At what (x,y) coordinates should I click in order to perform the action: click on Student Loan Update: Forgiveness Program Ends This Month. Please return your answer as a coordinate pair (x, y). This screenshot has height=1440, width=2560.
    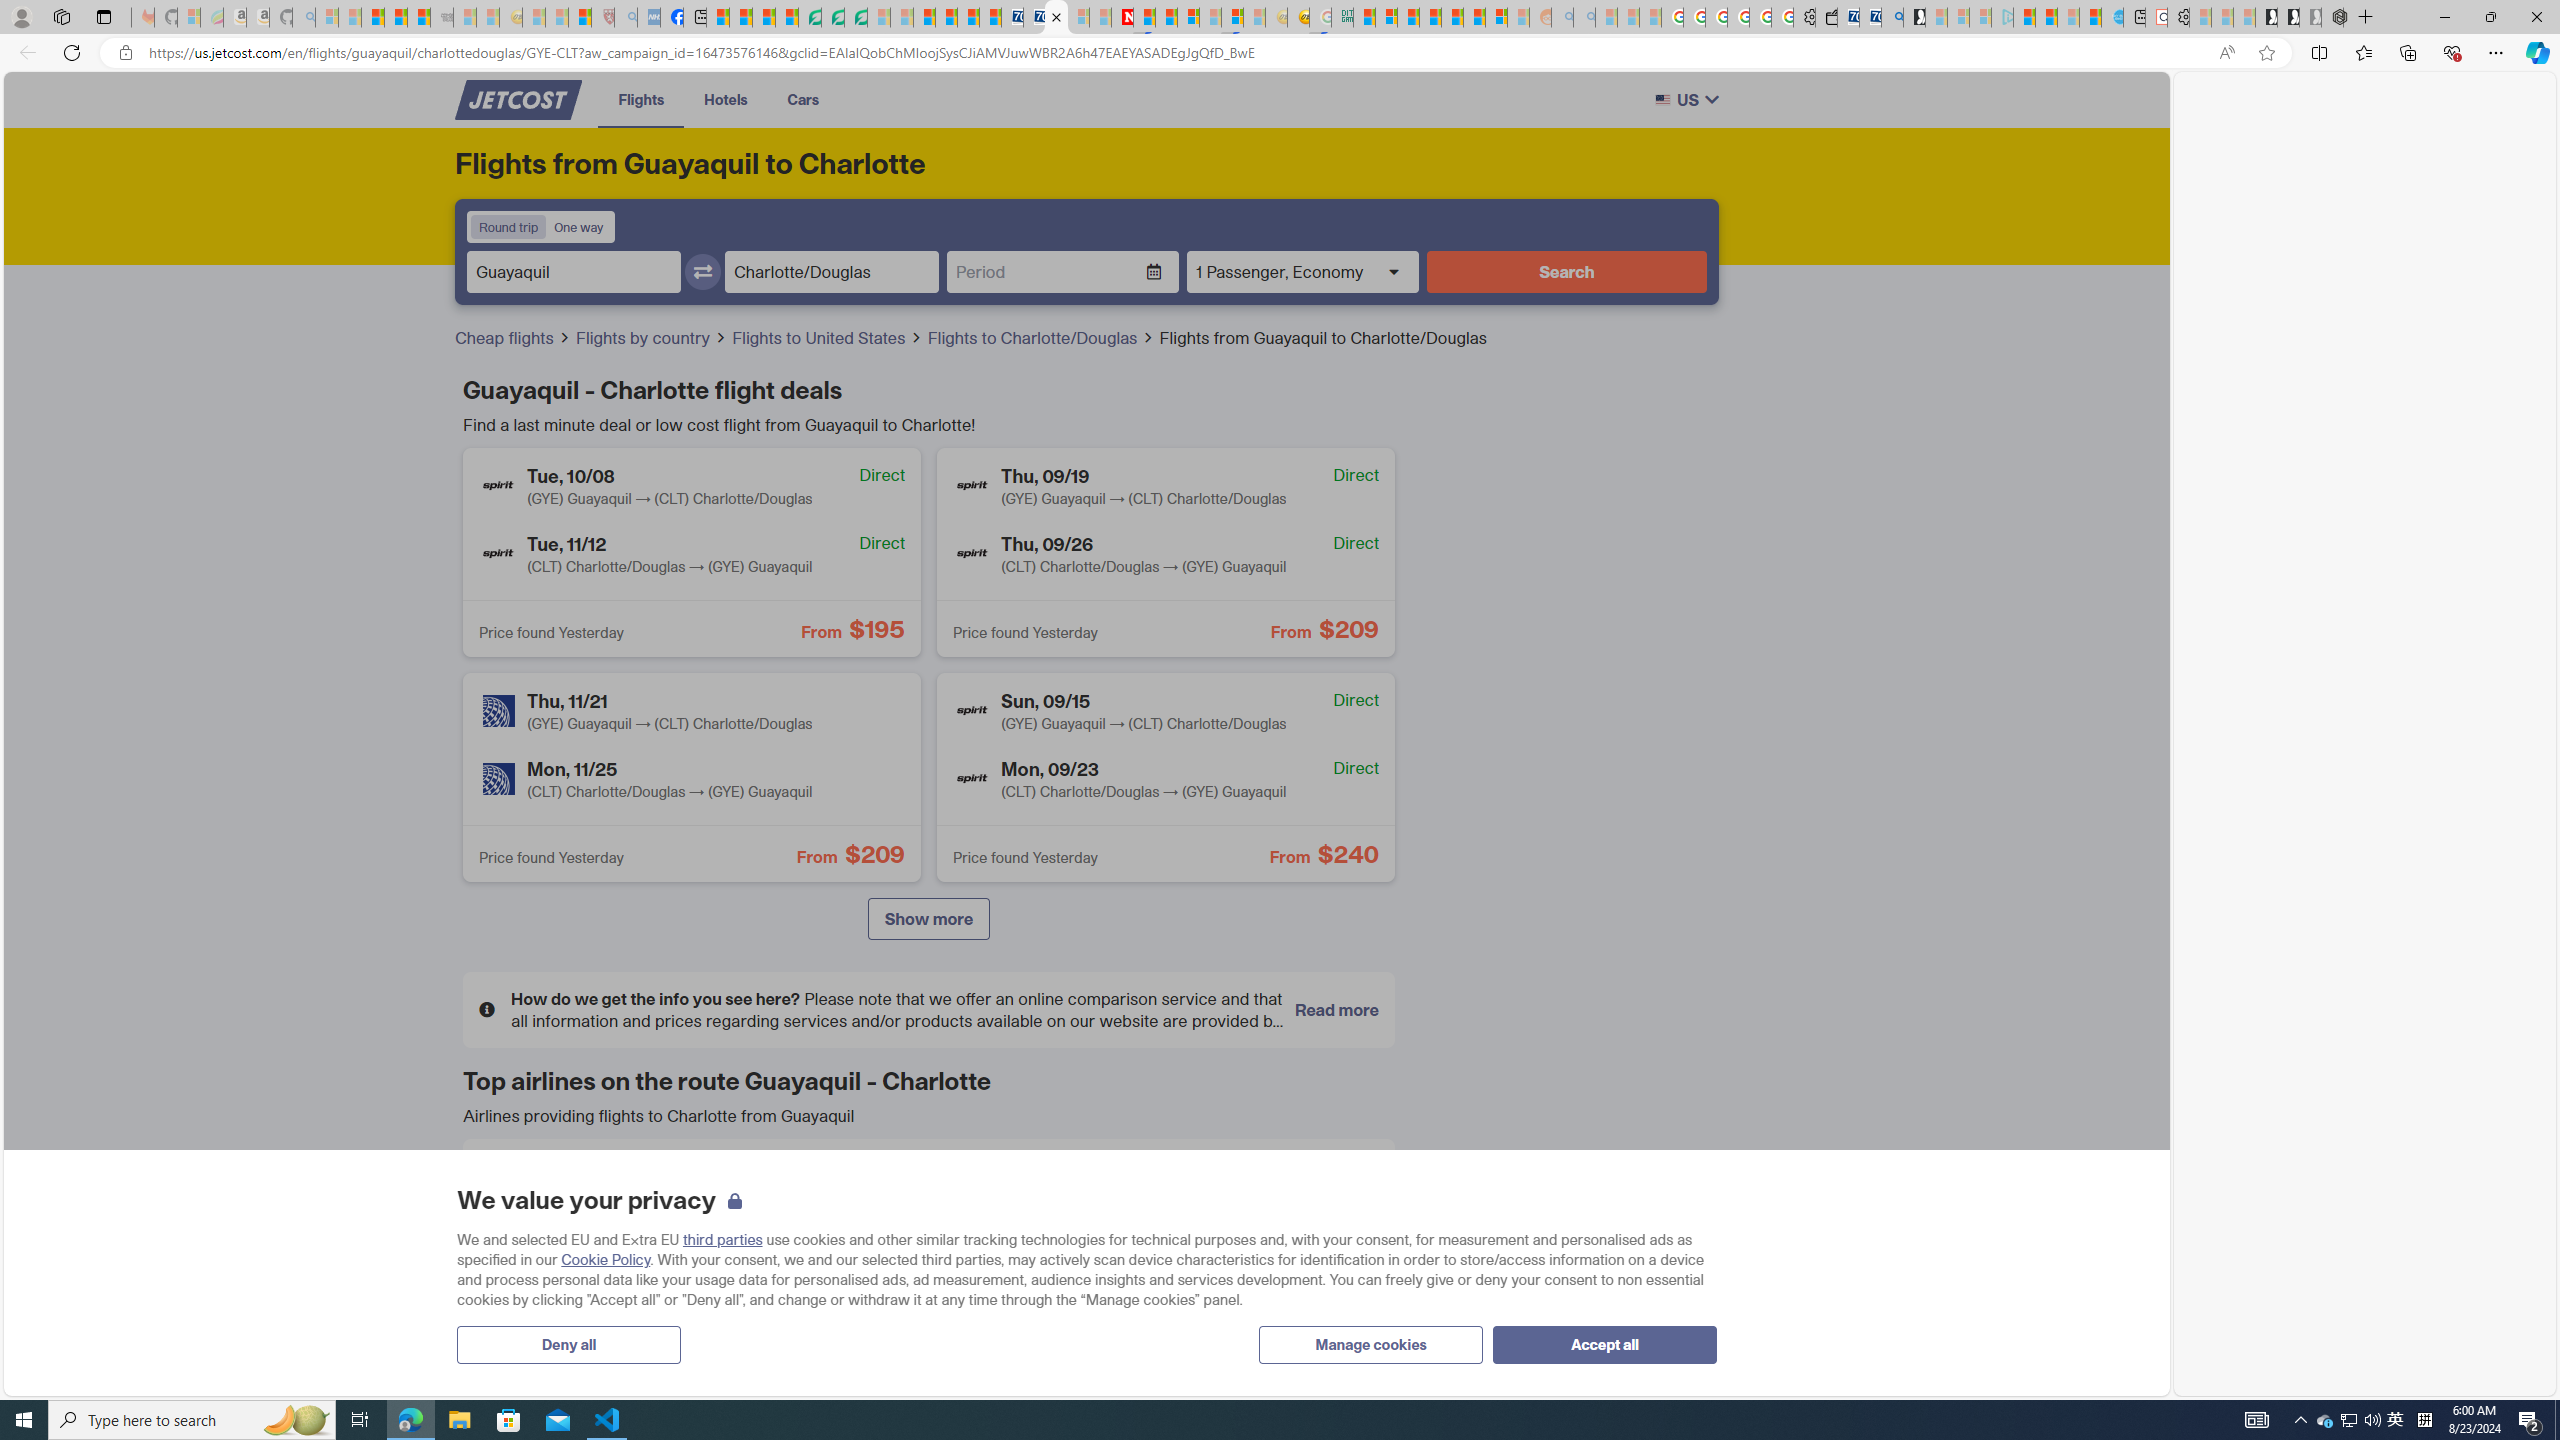
    Looking at the image, I should click on (1429, 17).